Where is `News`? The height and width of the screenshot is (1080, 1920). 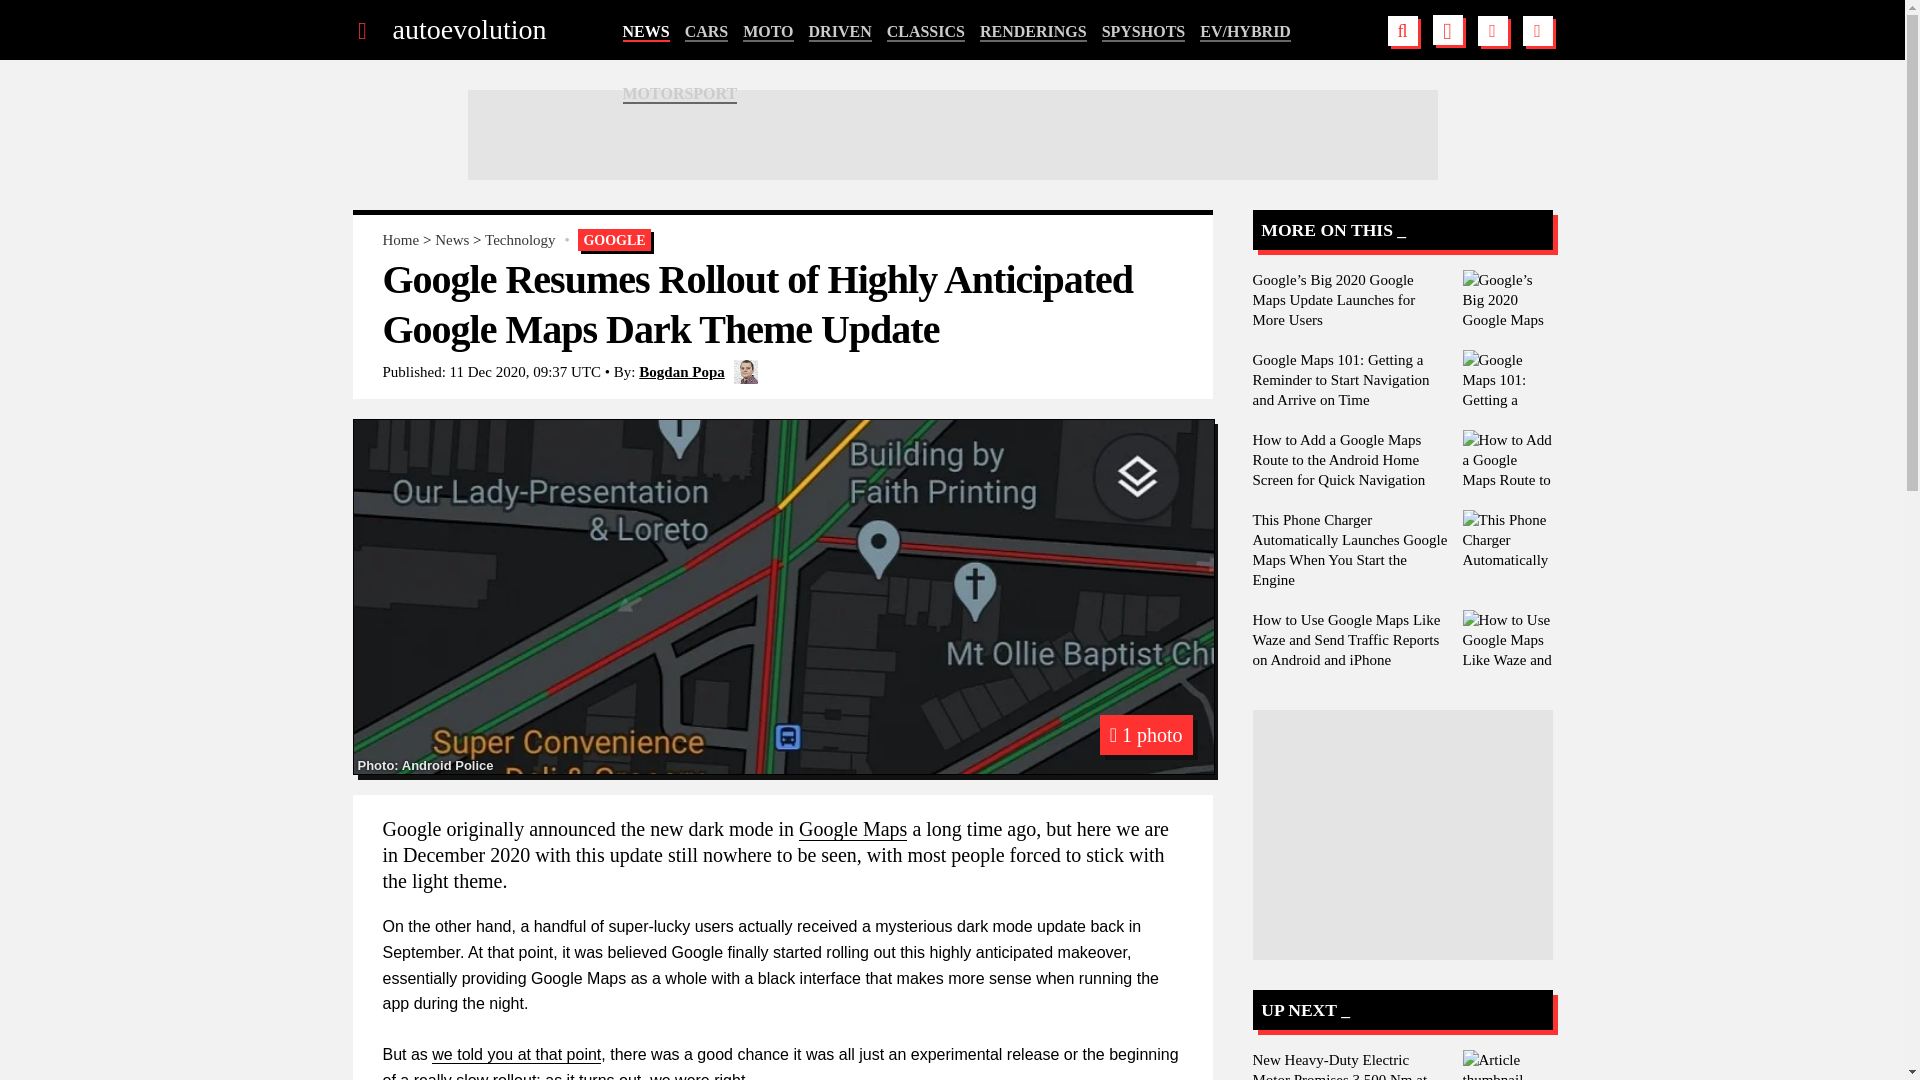
News is located at coordinates (452, 240).